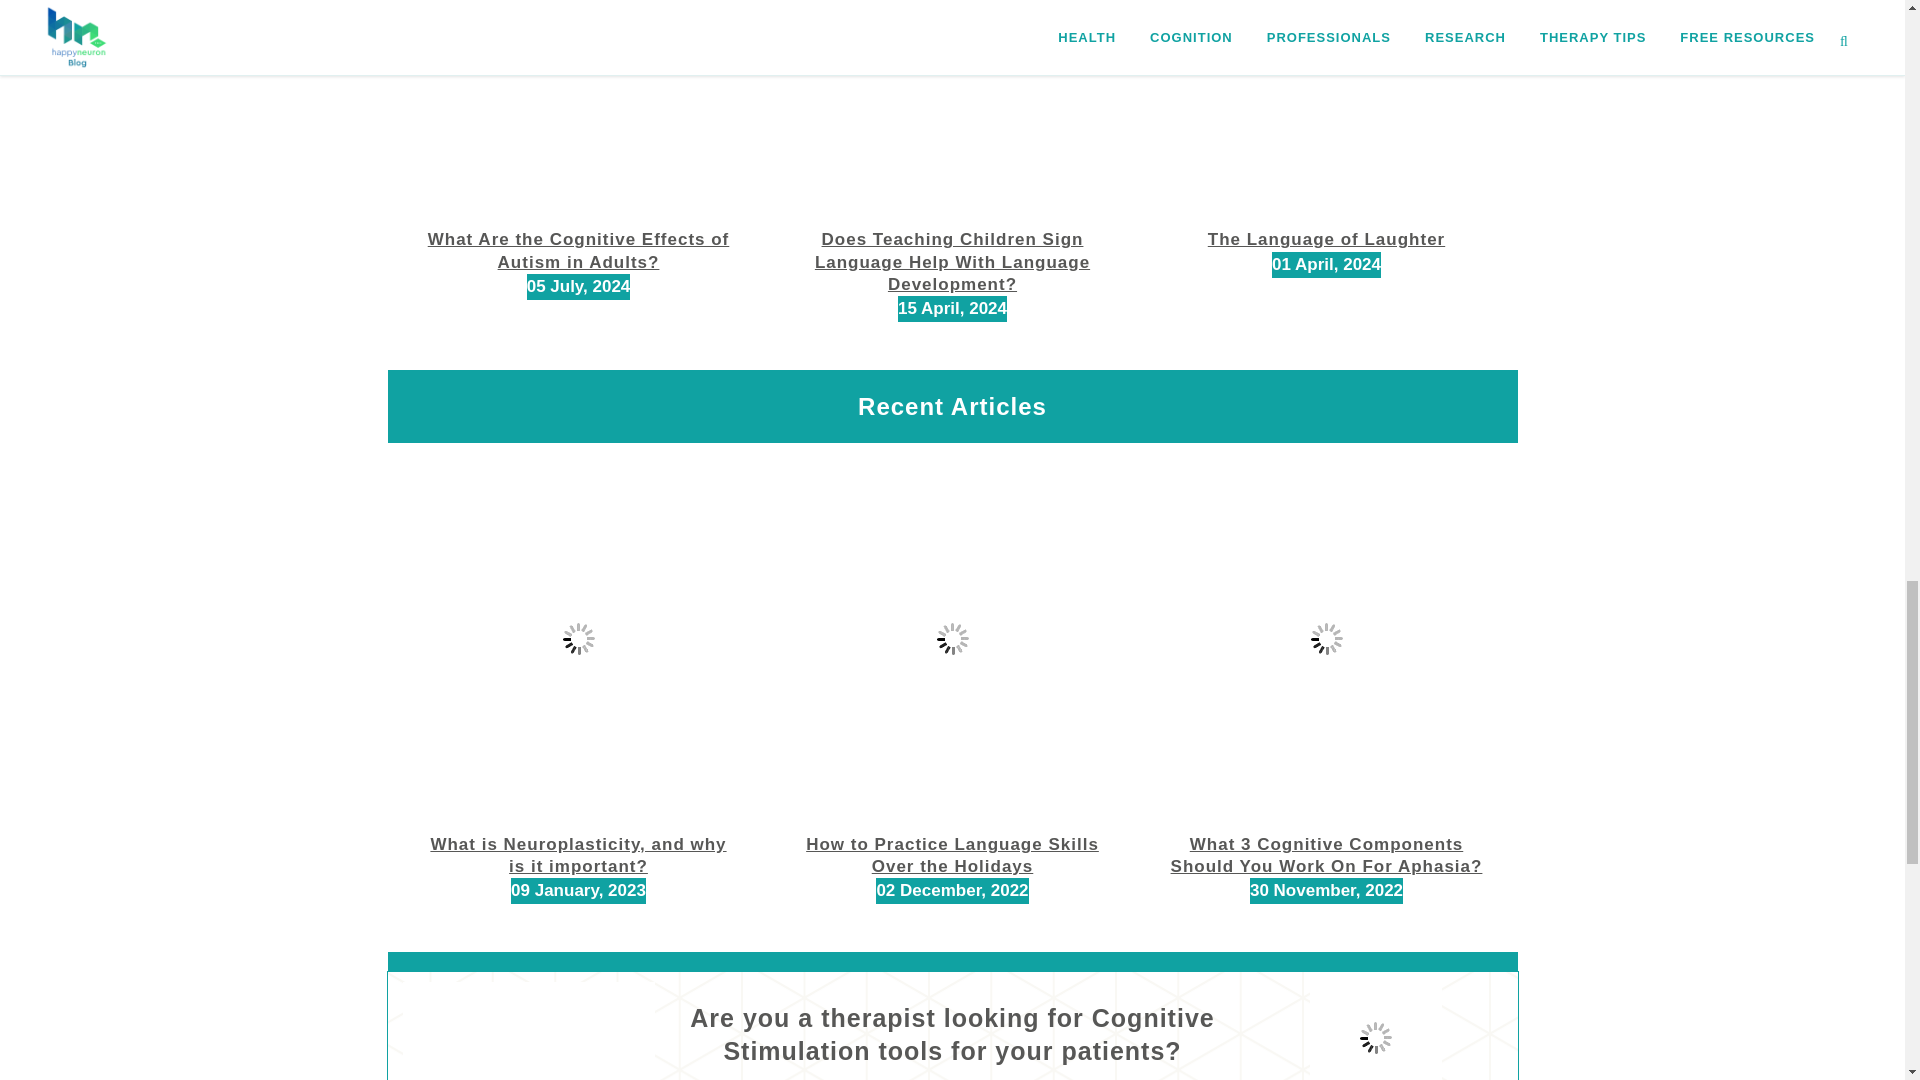 This screenshot has height=1080, width=1920. What do you see at coordinates (952, 854) in the screenshot?
I see `How to Practice Language Skills Over the Holidays` at bounding box center [952, 854].